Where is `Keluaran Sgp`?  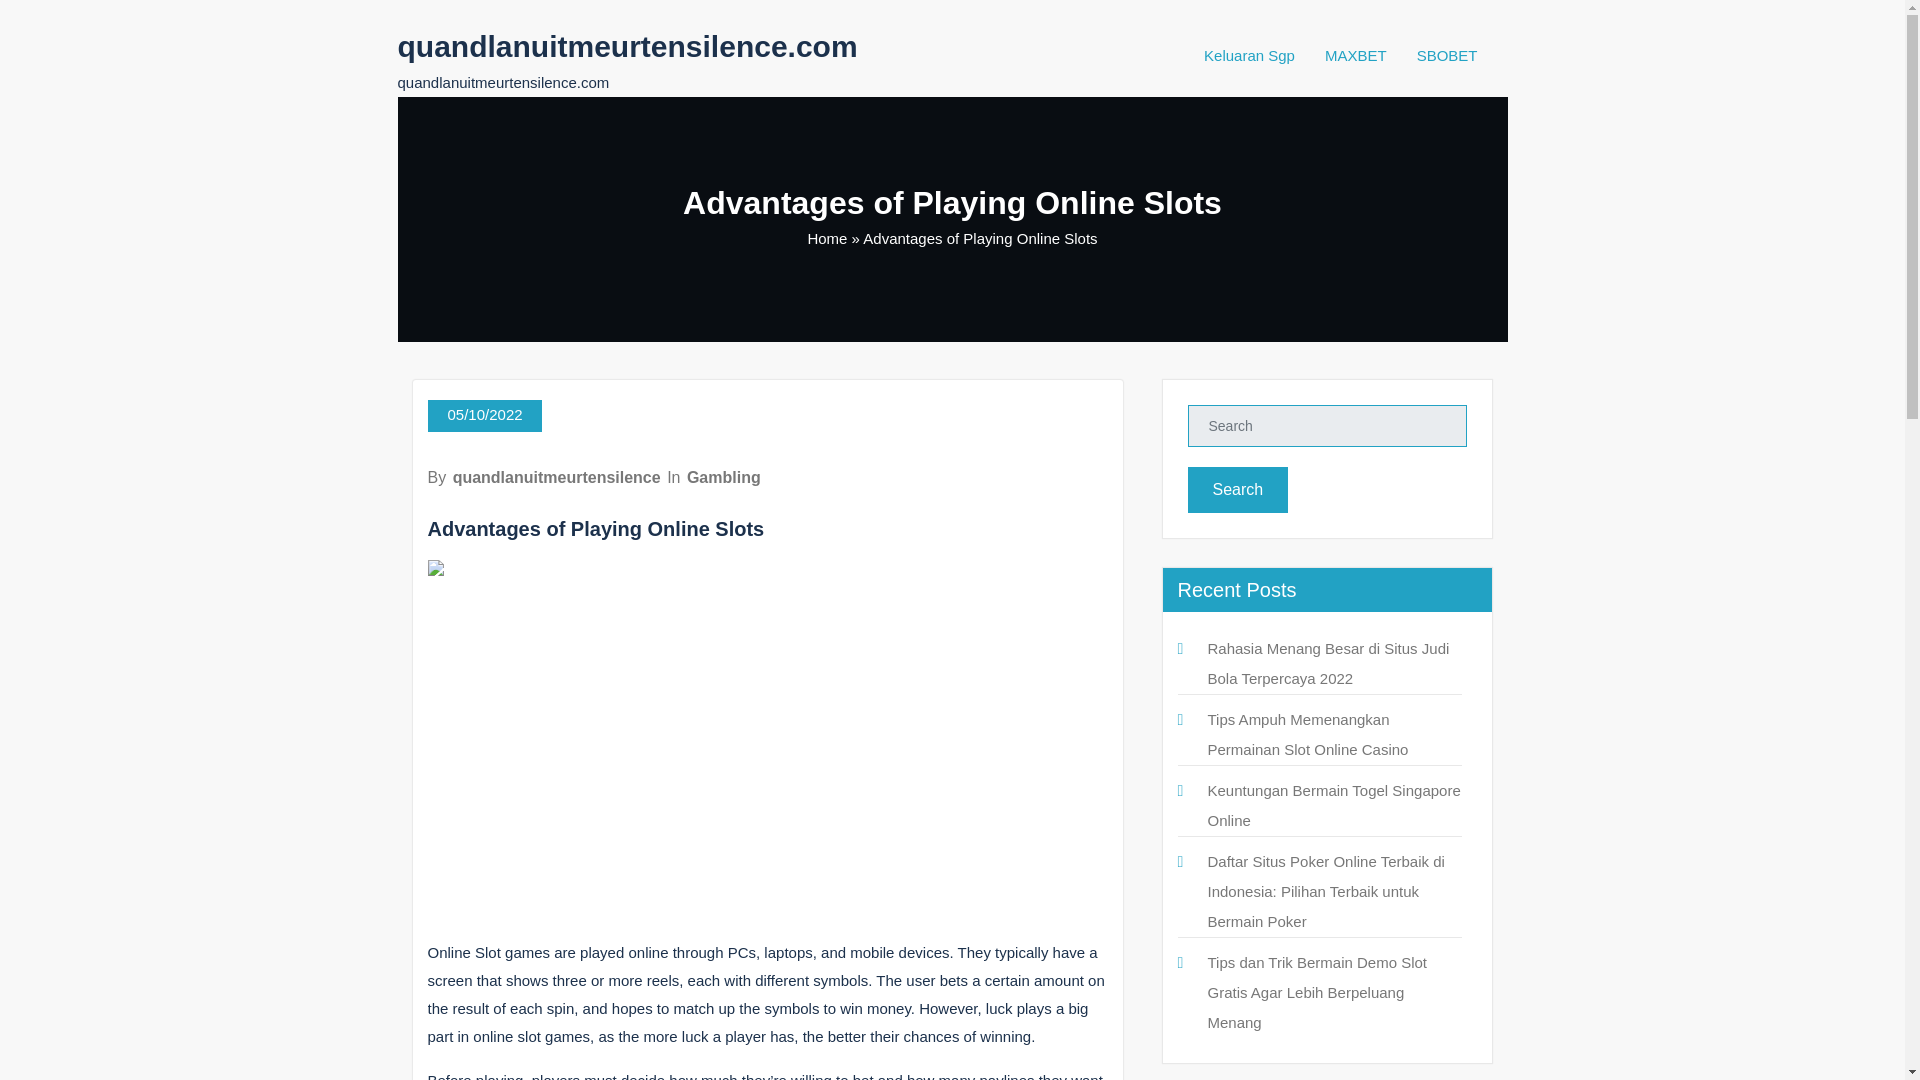
Keluaran Sgp is located at coordinates (1248, 55).